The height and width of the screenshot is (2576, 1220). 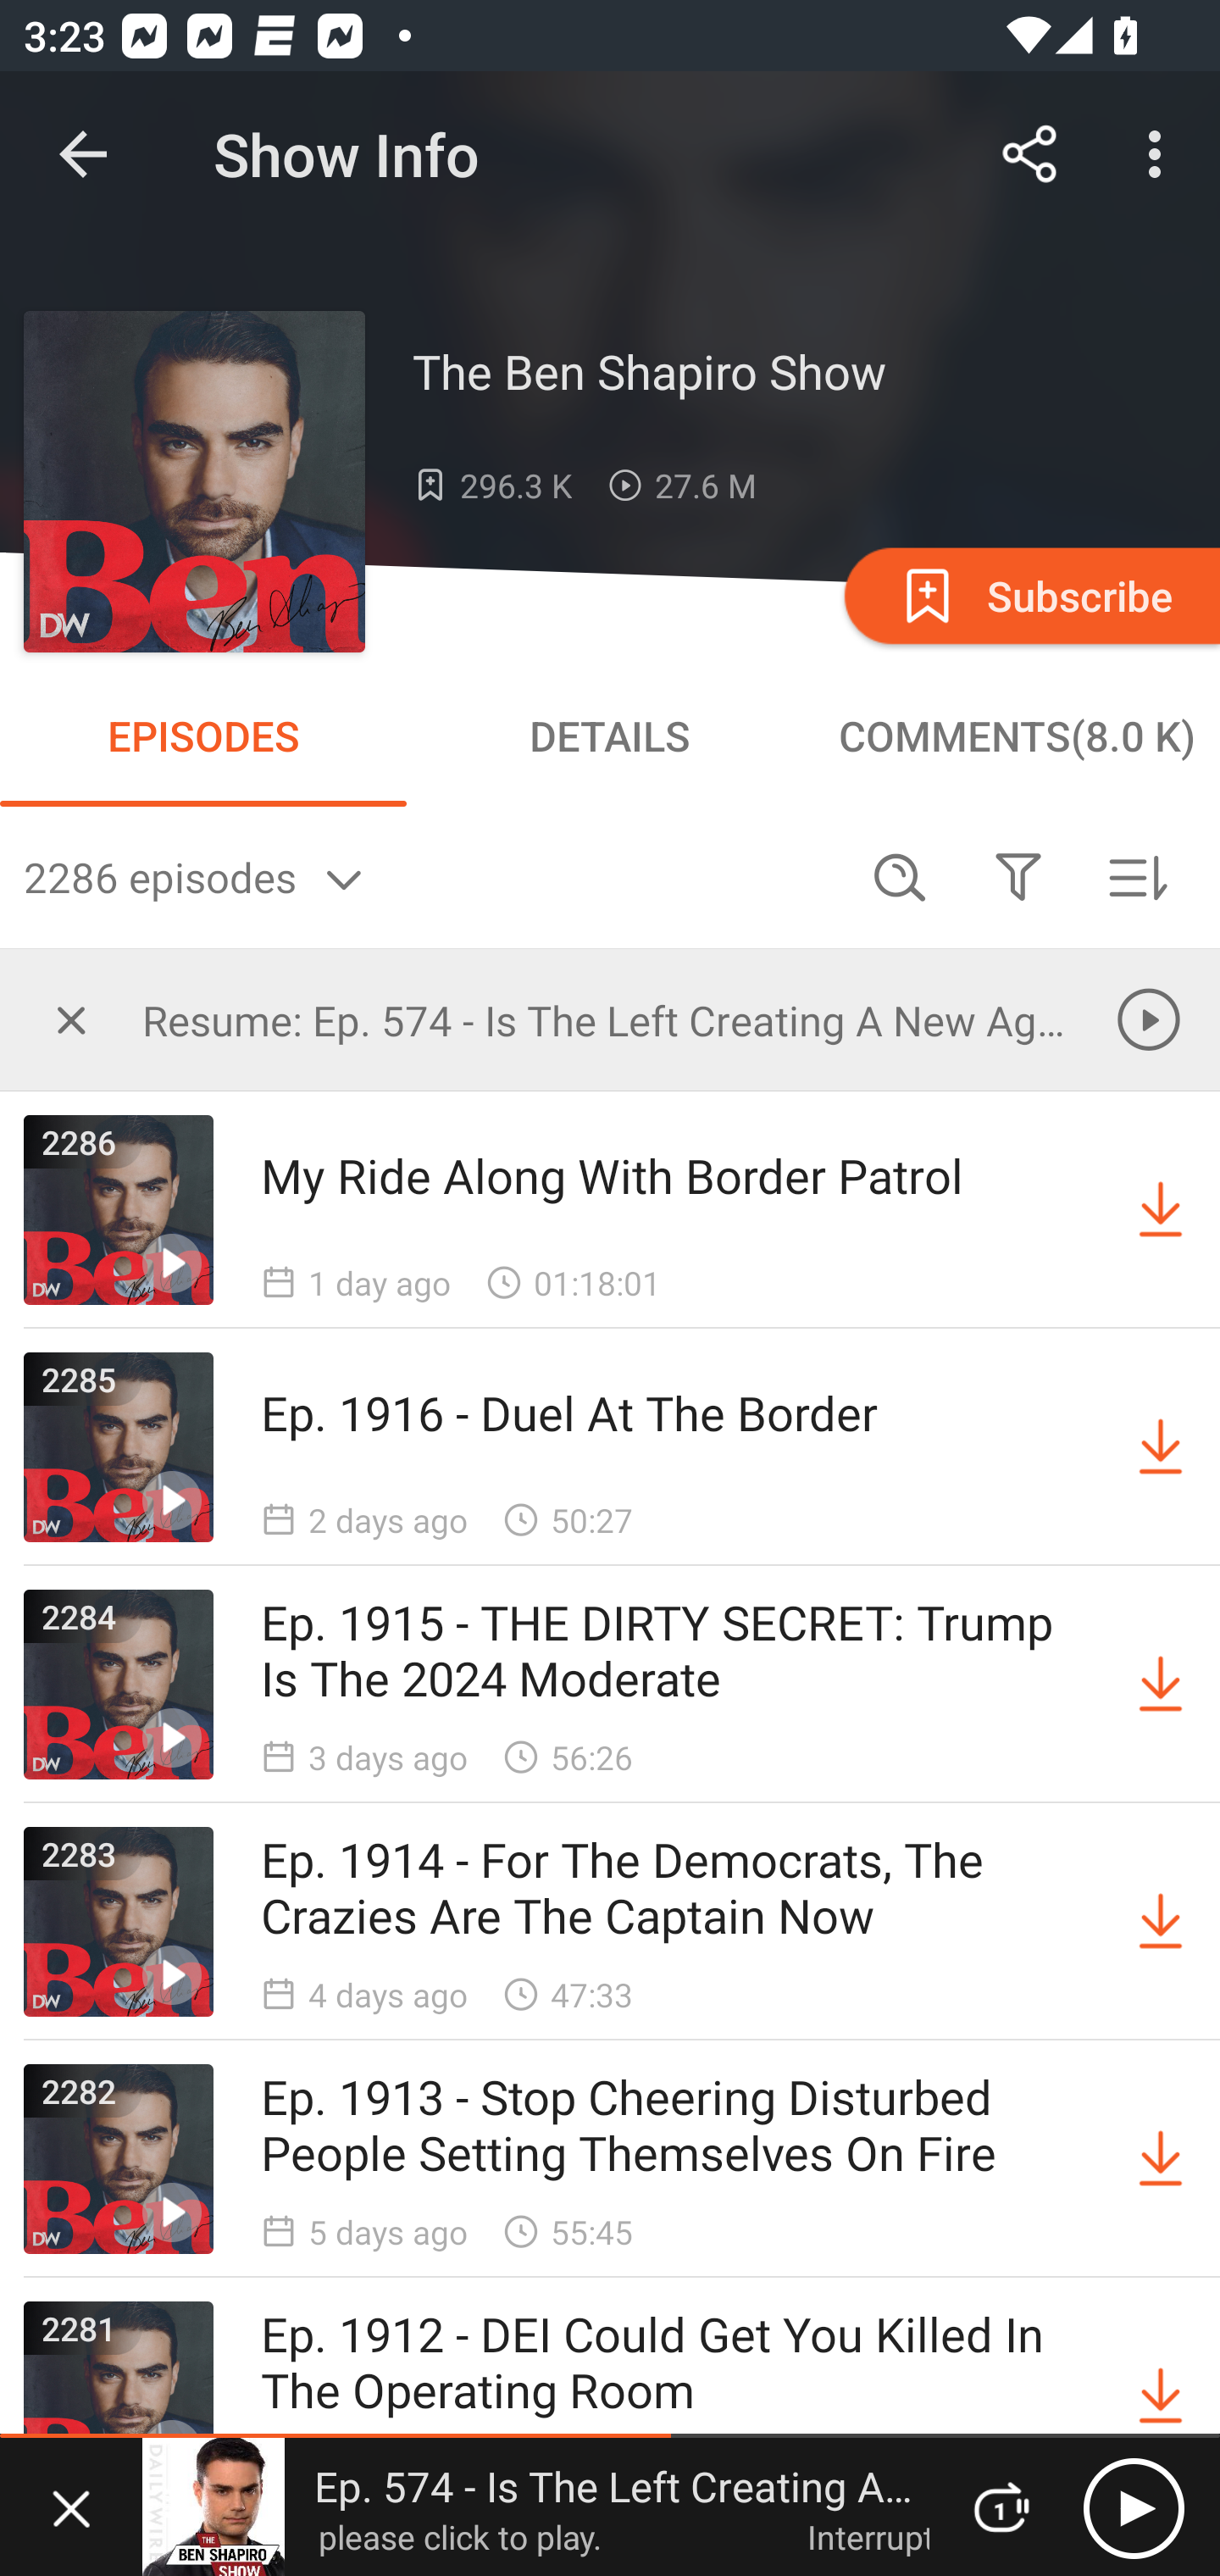 What do you see at coordinates (1161, 154) in the screenshot?
I see `More options` at bounding box center [1161, 154].